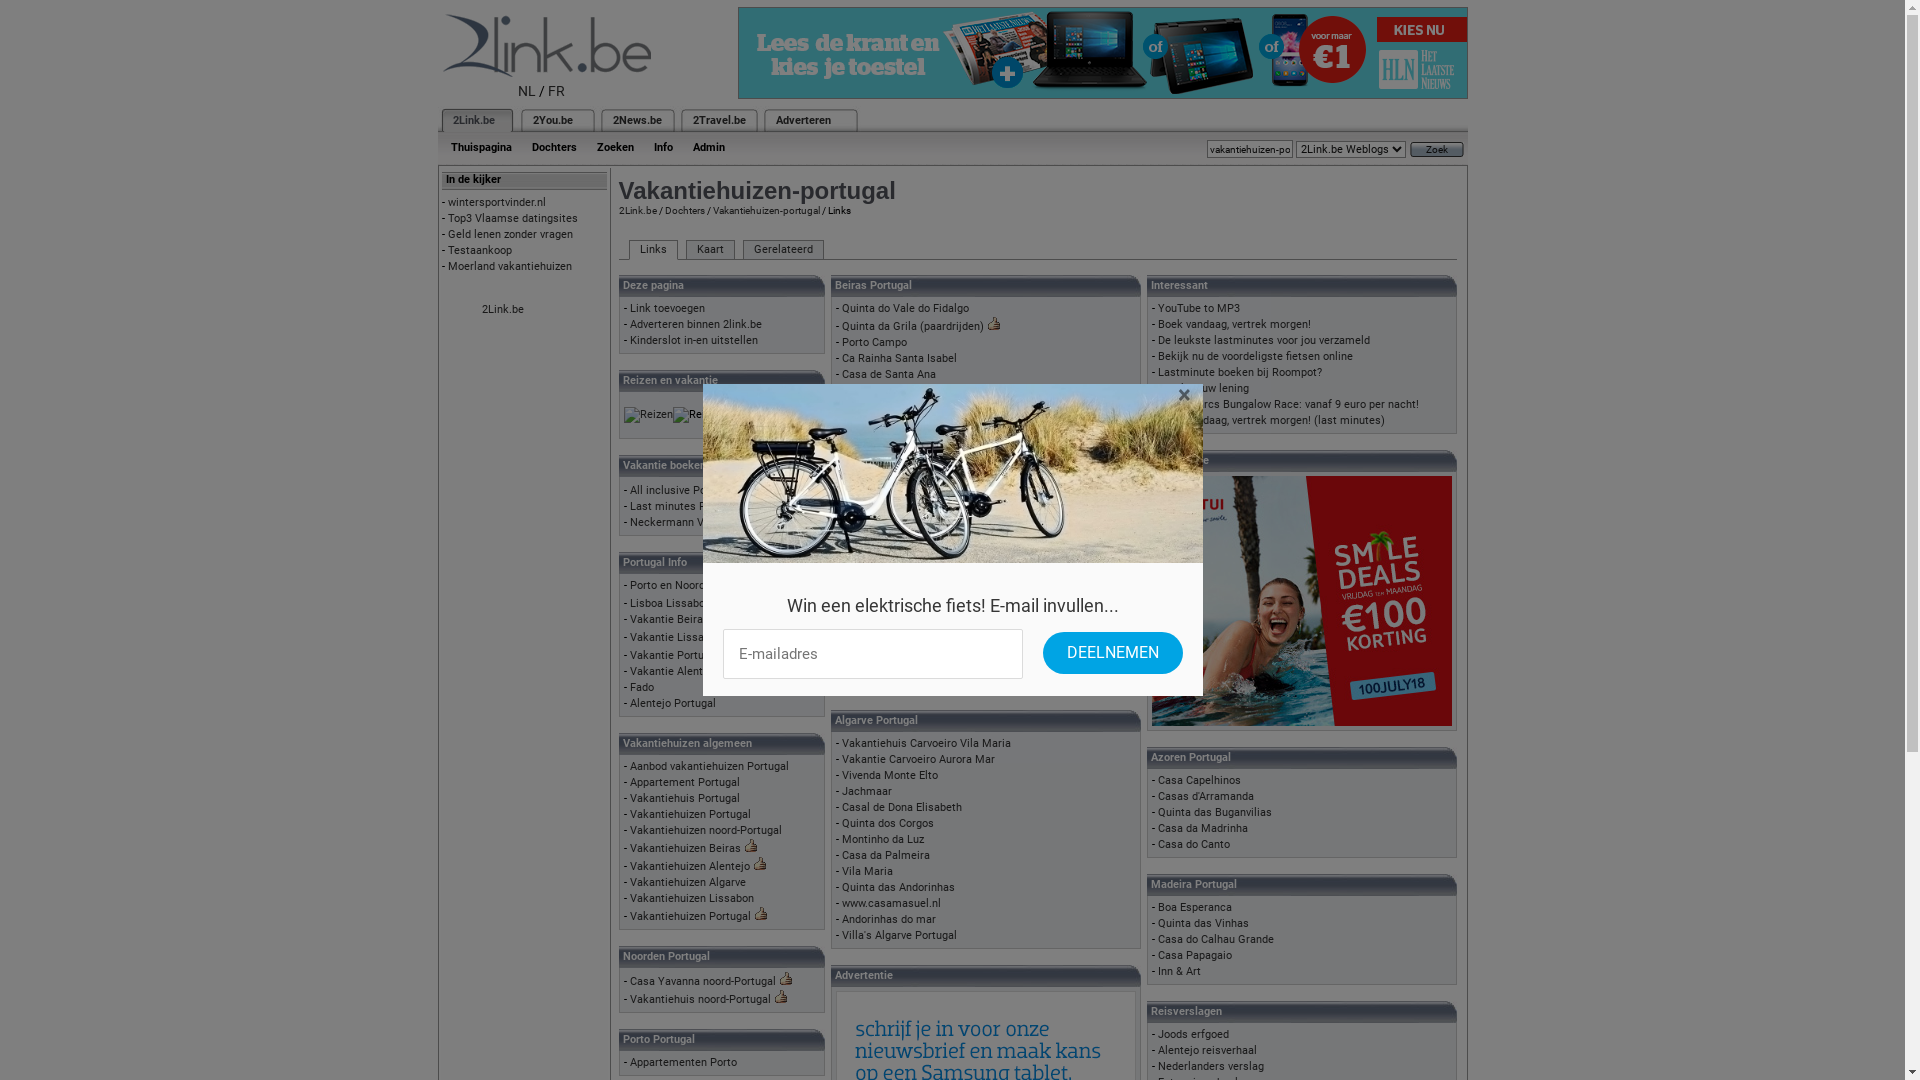 The height and width of the screenshot is (1080, 1920). I want to click on Vakantiehuizen Alentejo, so click(690, 866).